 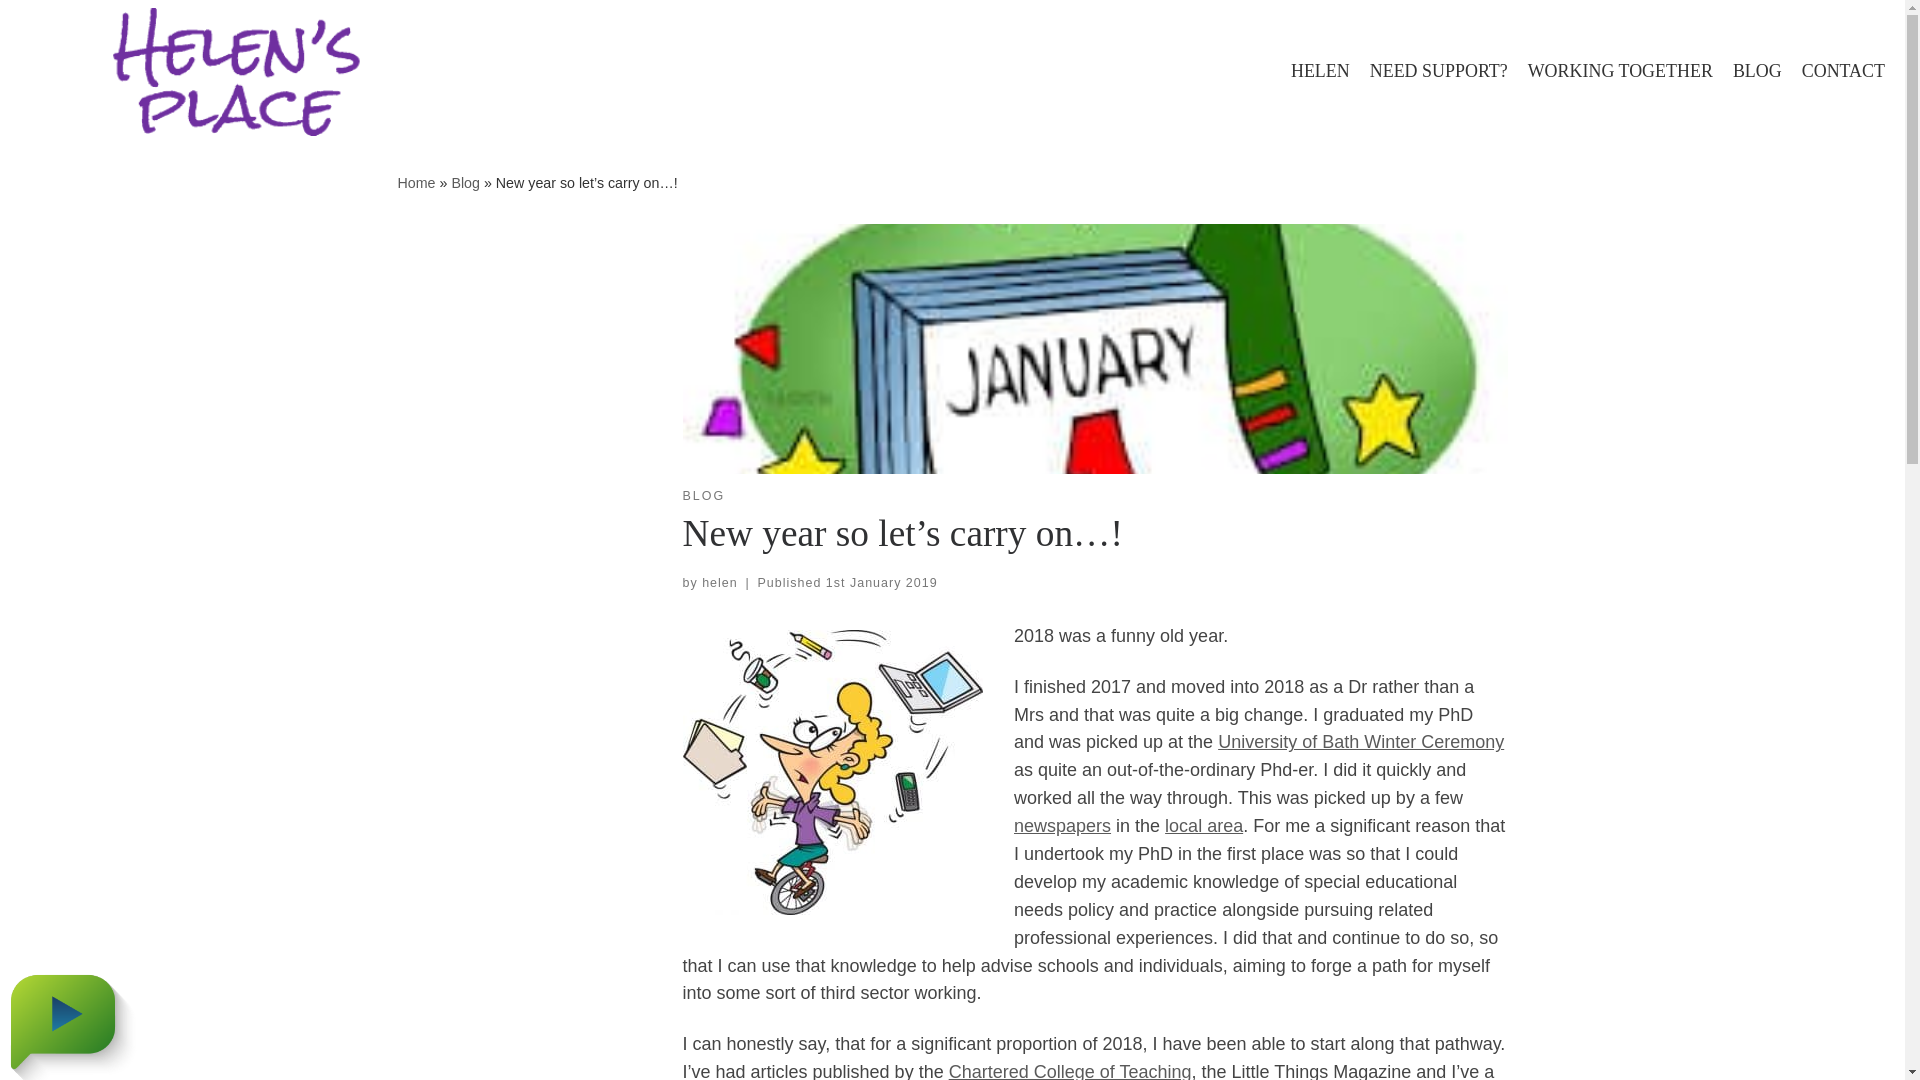 I want to click on WORKING TOGETHER, so click(x=1620, y=70).